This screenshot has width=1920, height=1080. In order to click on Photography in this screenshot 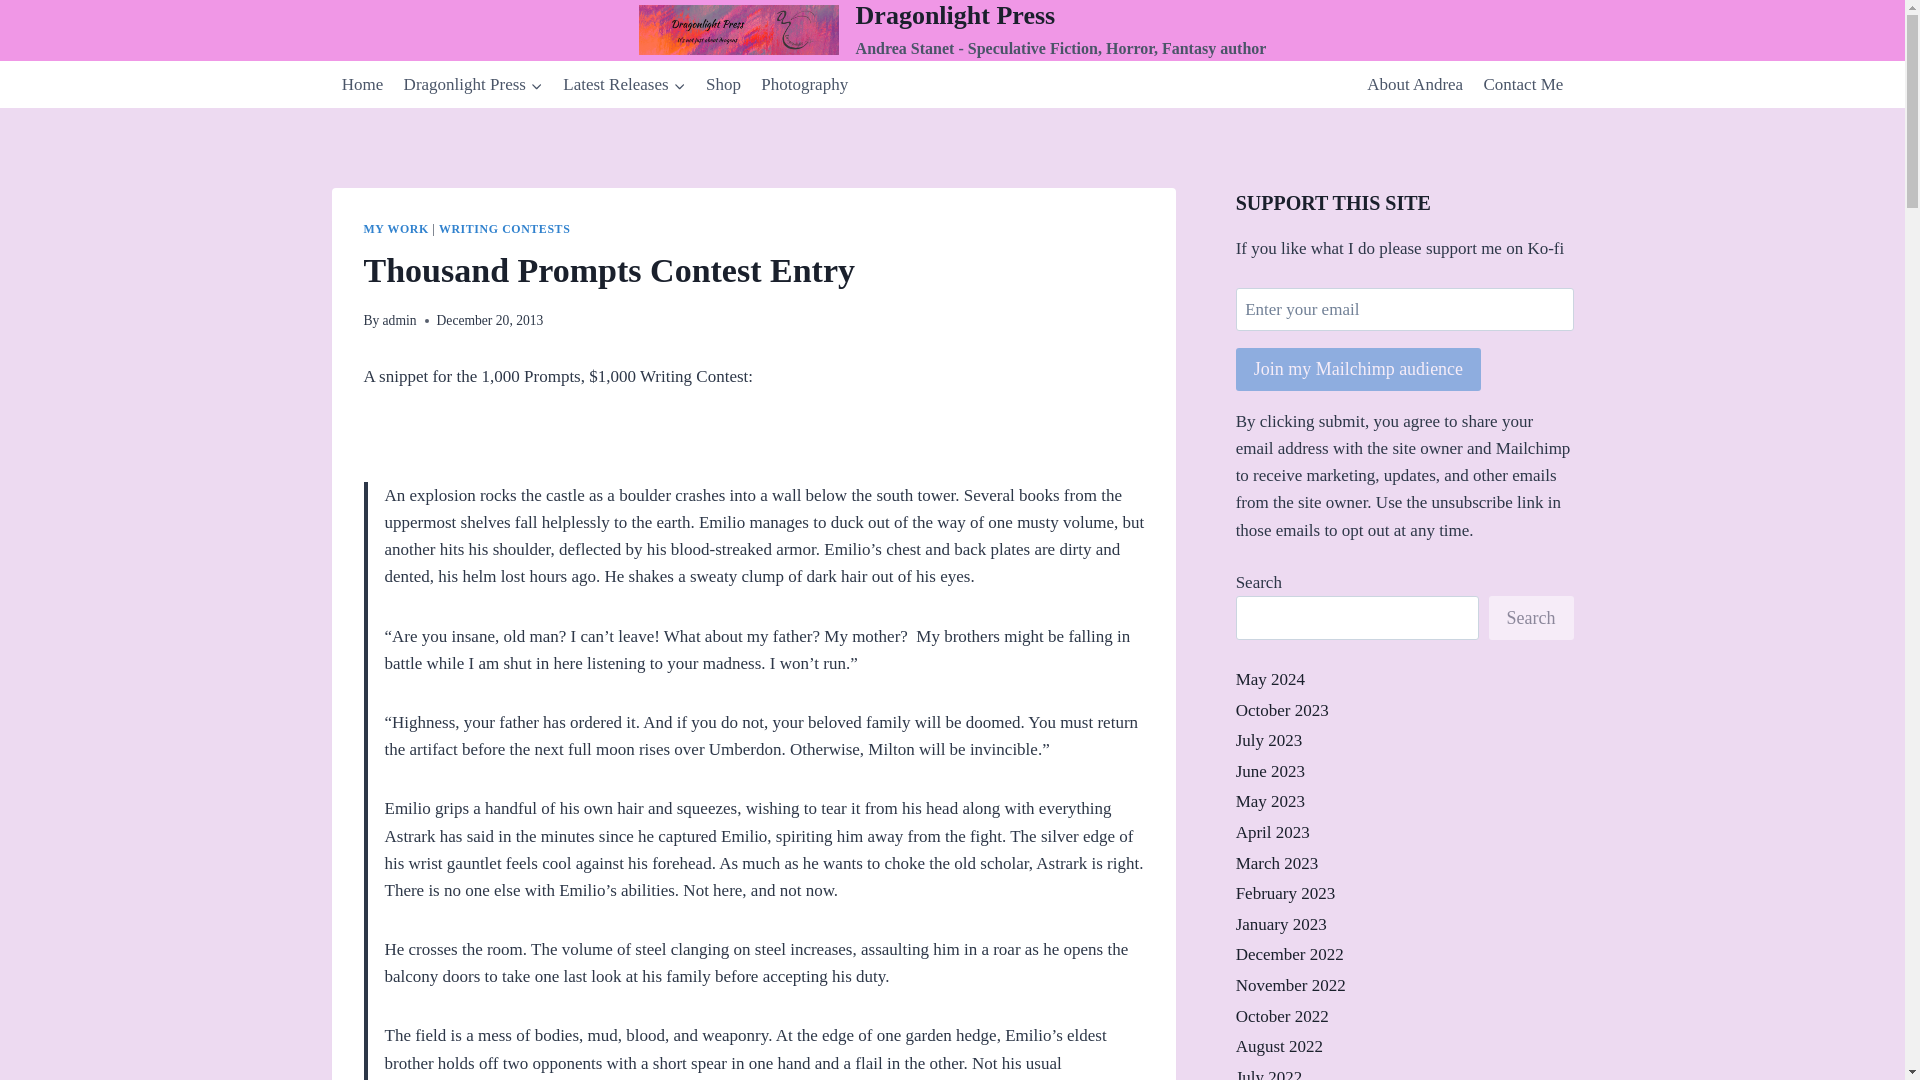, I will do `click(804, 84)`.